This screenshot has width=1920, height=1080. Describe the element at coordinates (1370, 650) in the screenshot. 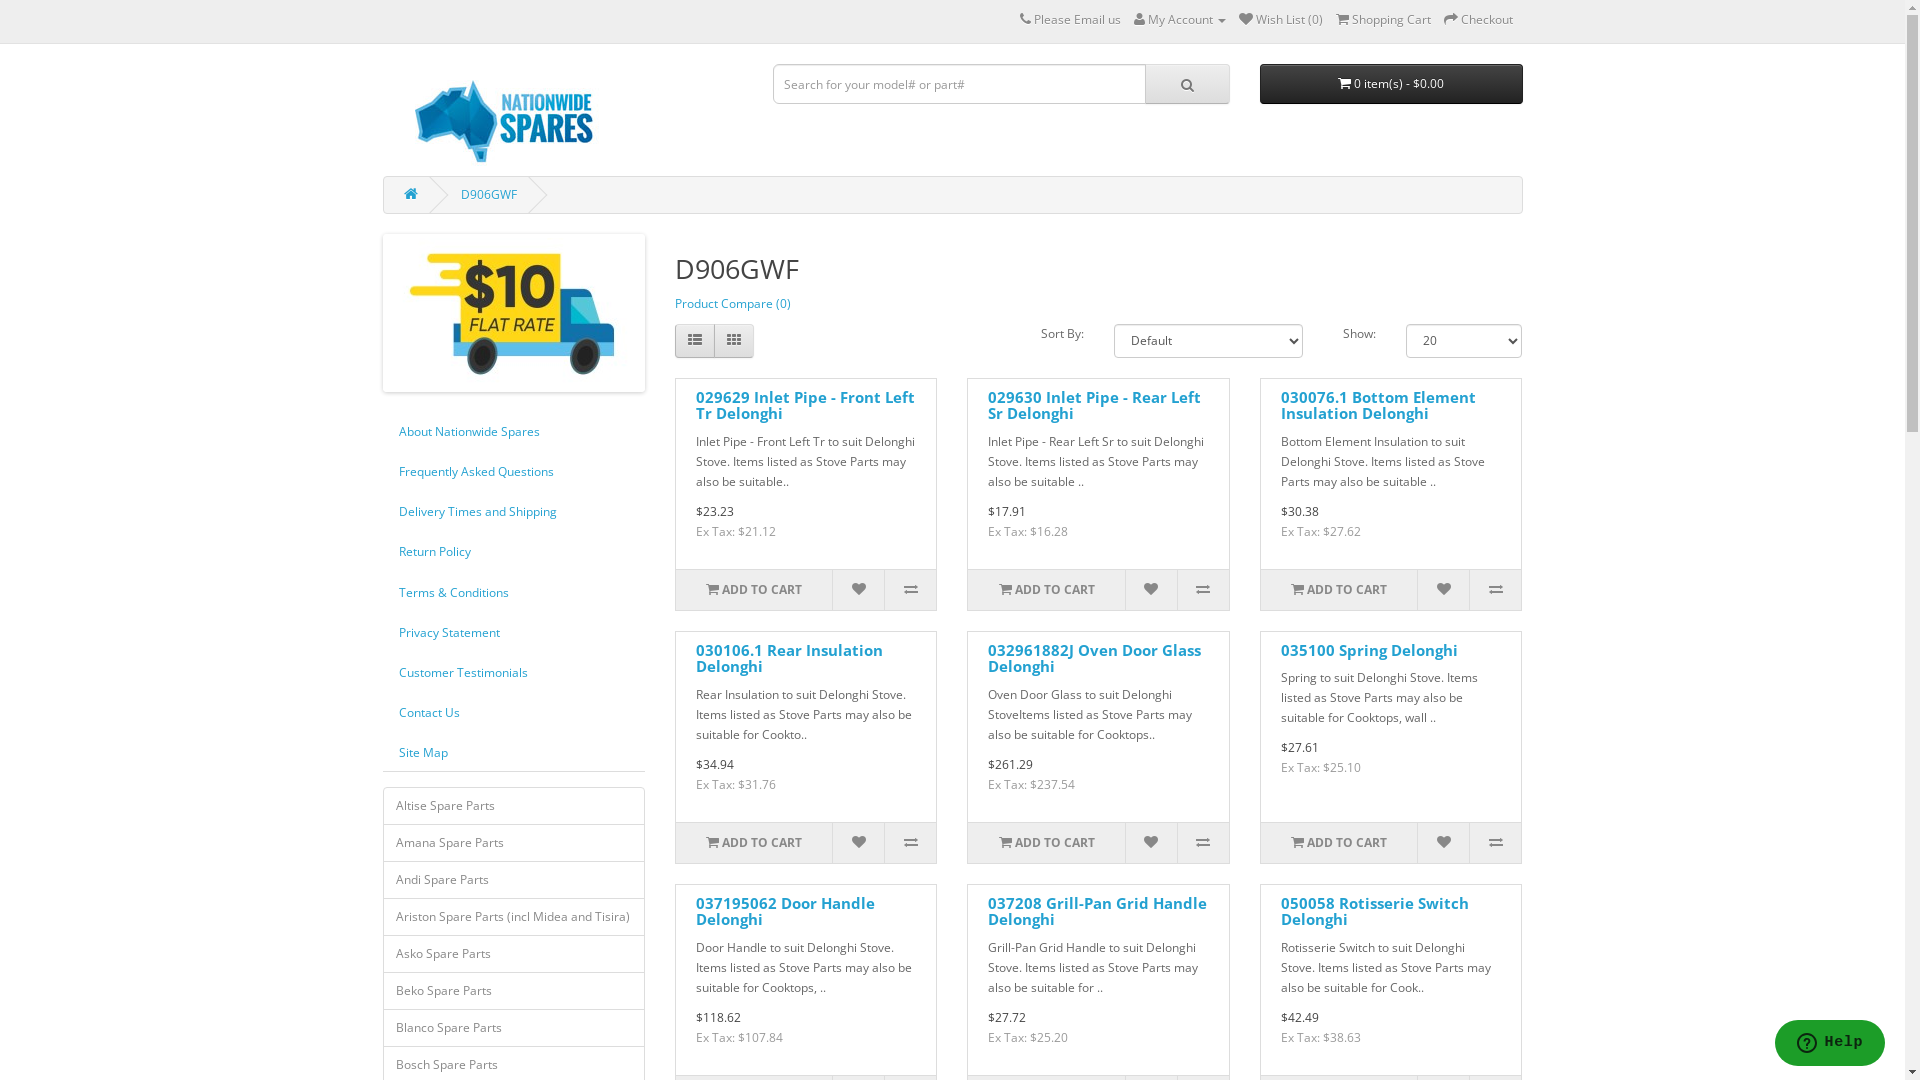

I see `035100 Spring Delonghi` at that location.